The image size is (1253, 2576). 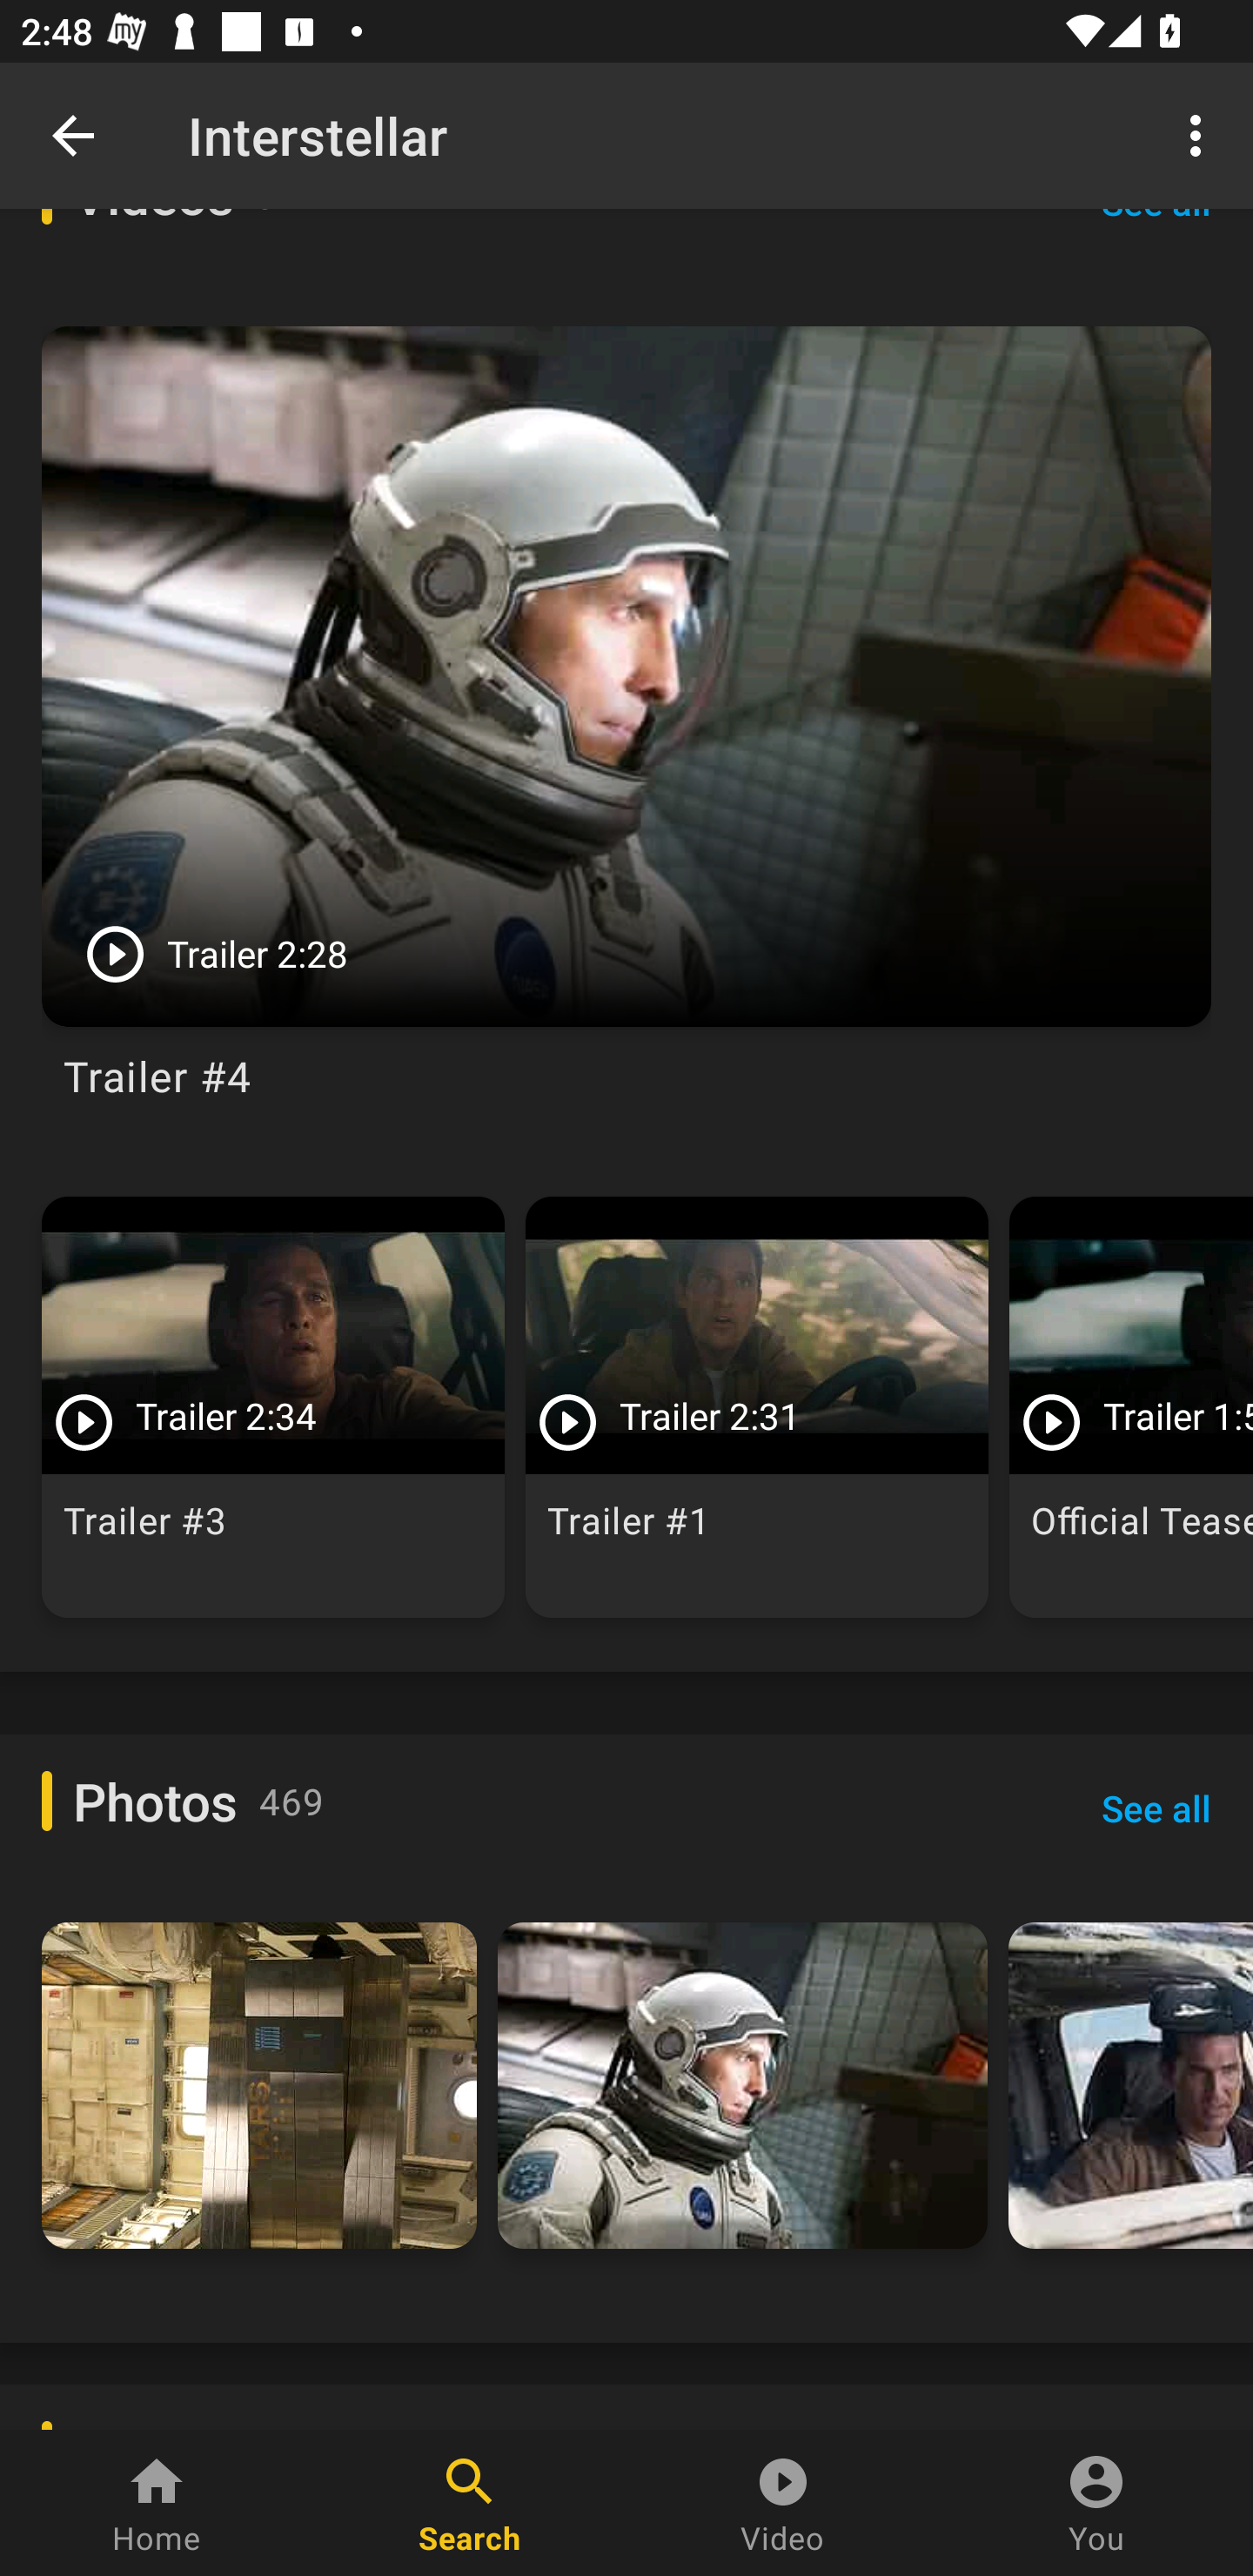 I want to click on See all See all Photos, so click(x=1156, y=1808).